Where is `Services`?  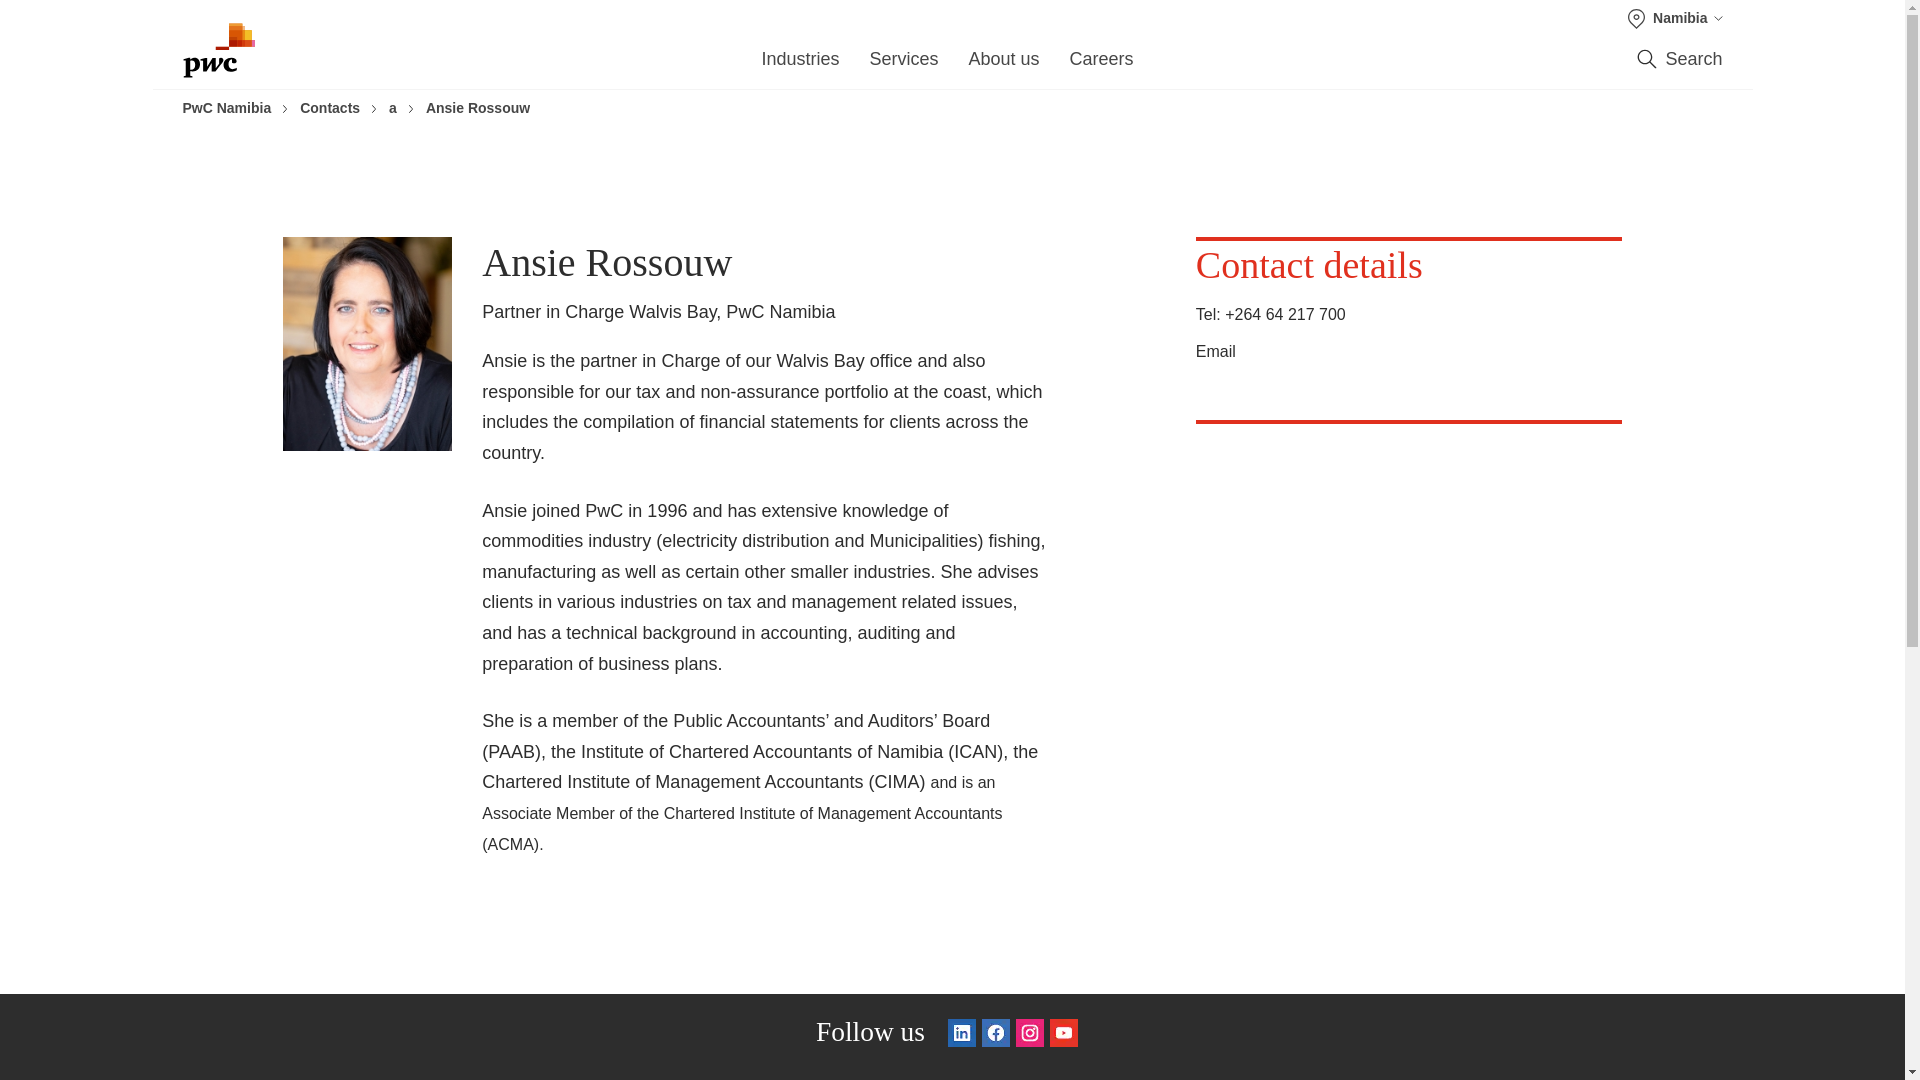 Services is located at coordinates (904, 65).